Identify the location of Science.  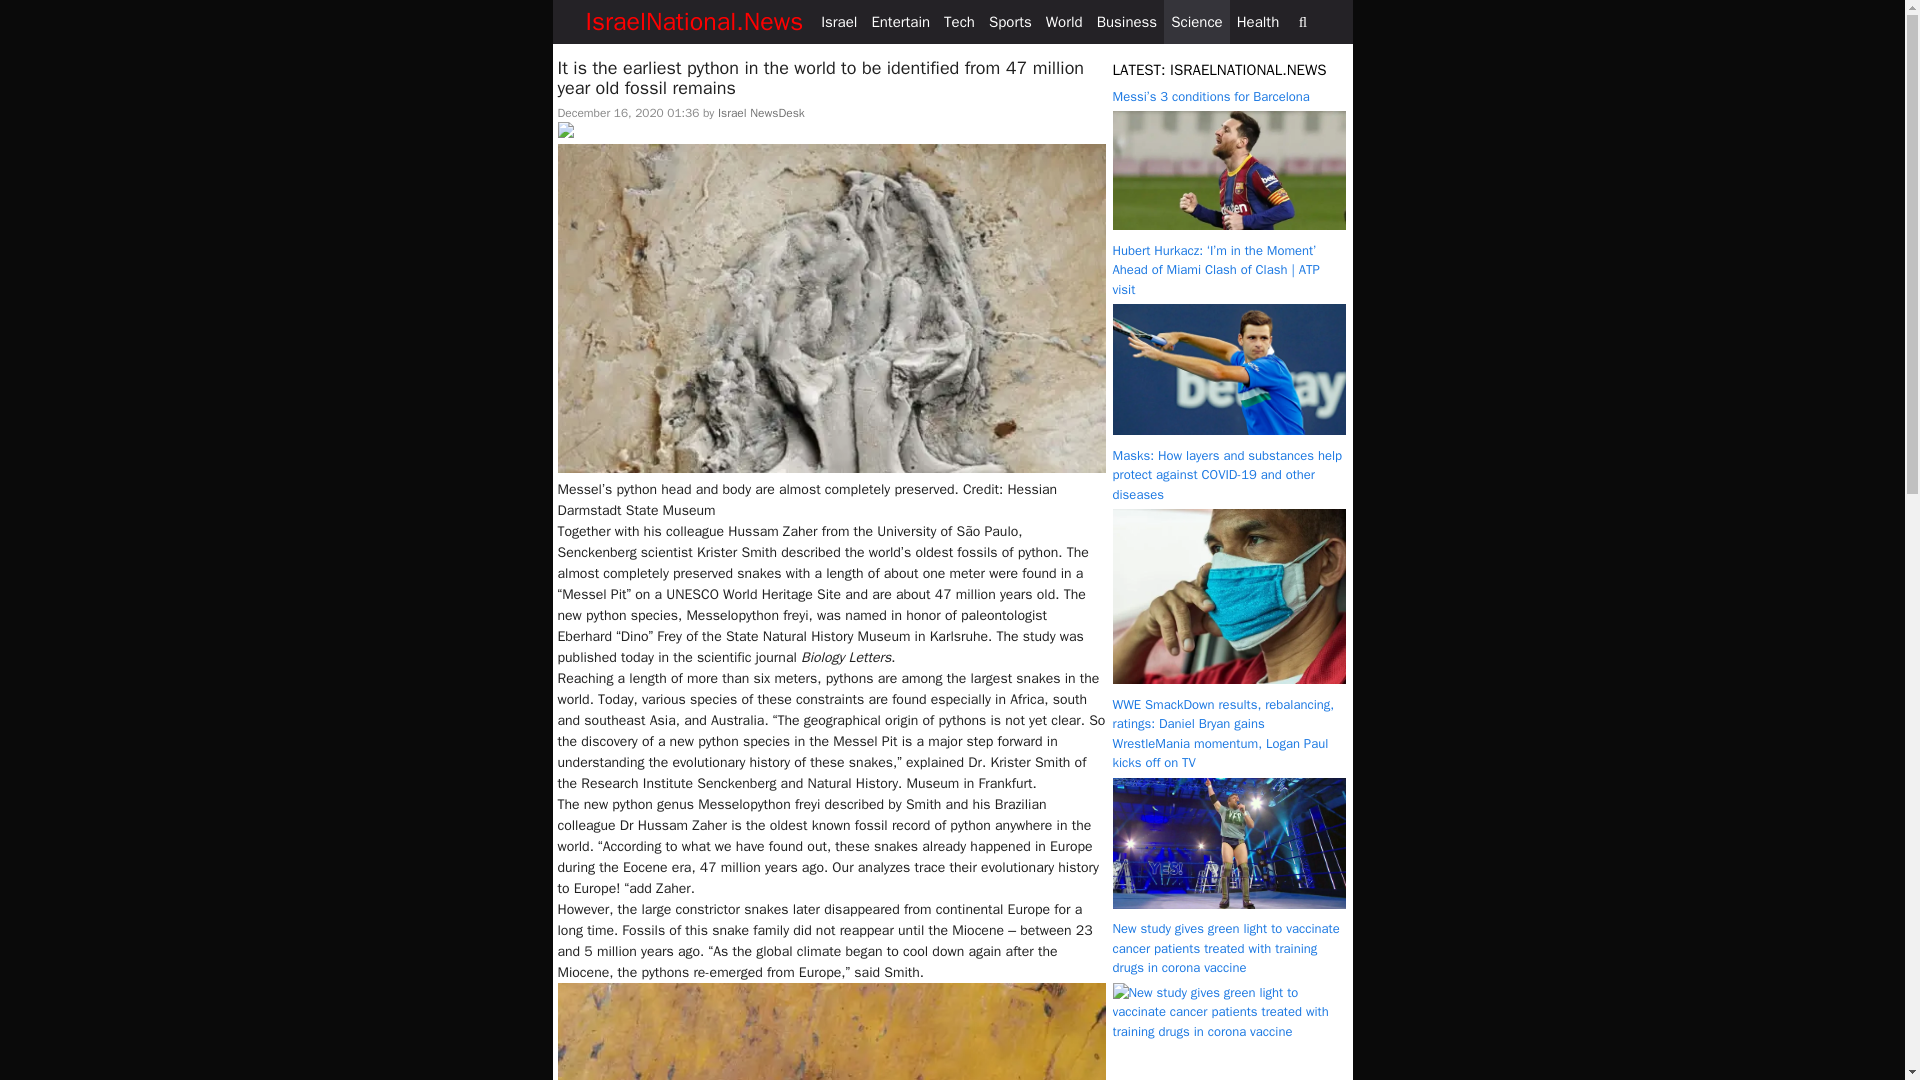
(1196, 22).